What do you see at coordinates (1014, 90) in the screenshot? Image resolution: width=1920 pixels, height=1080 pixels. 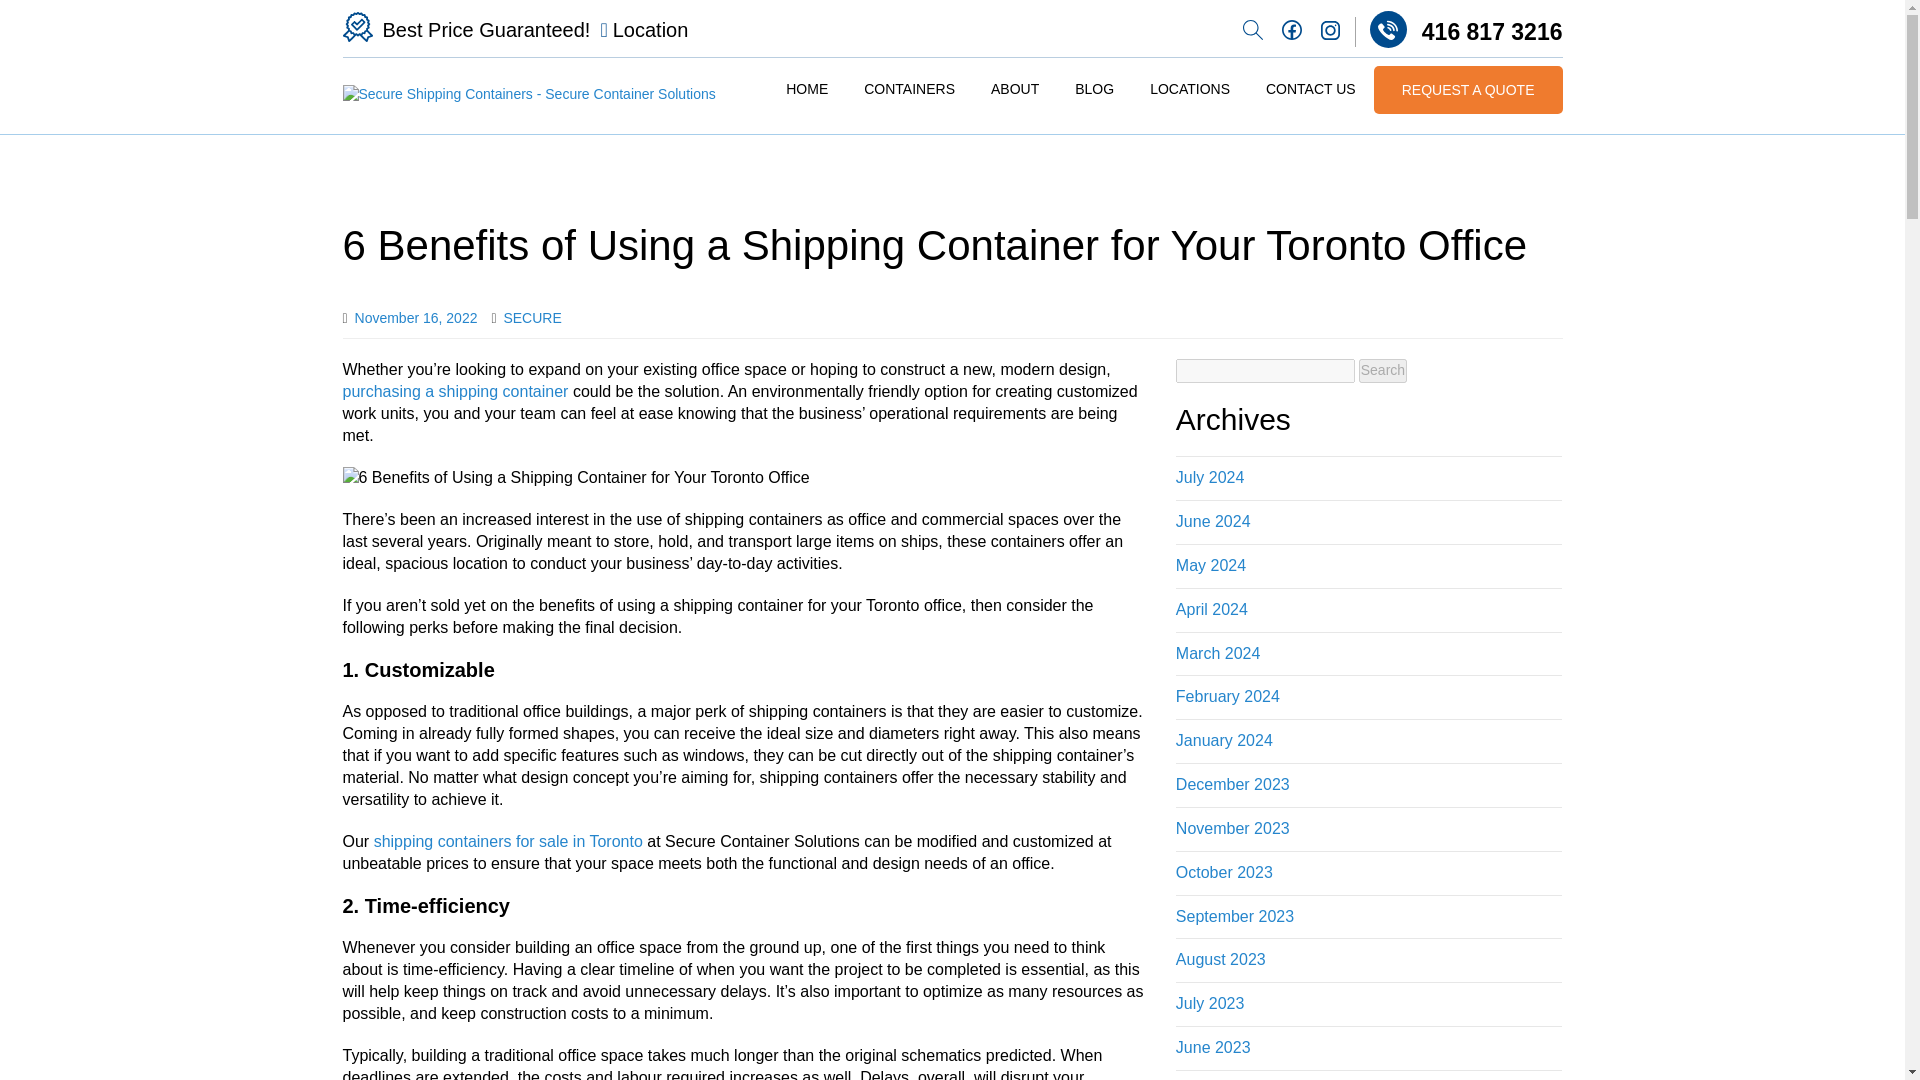 I see `ABOUT` at bounding box center [1014, 90].